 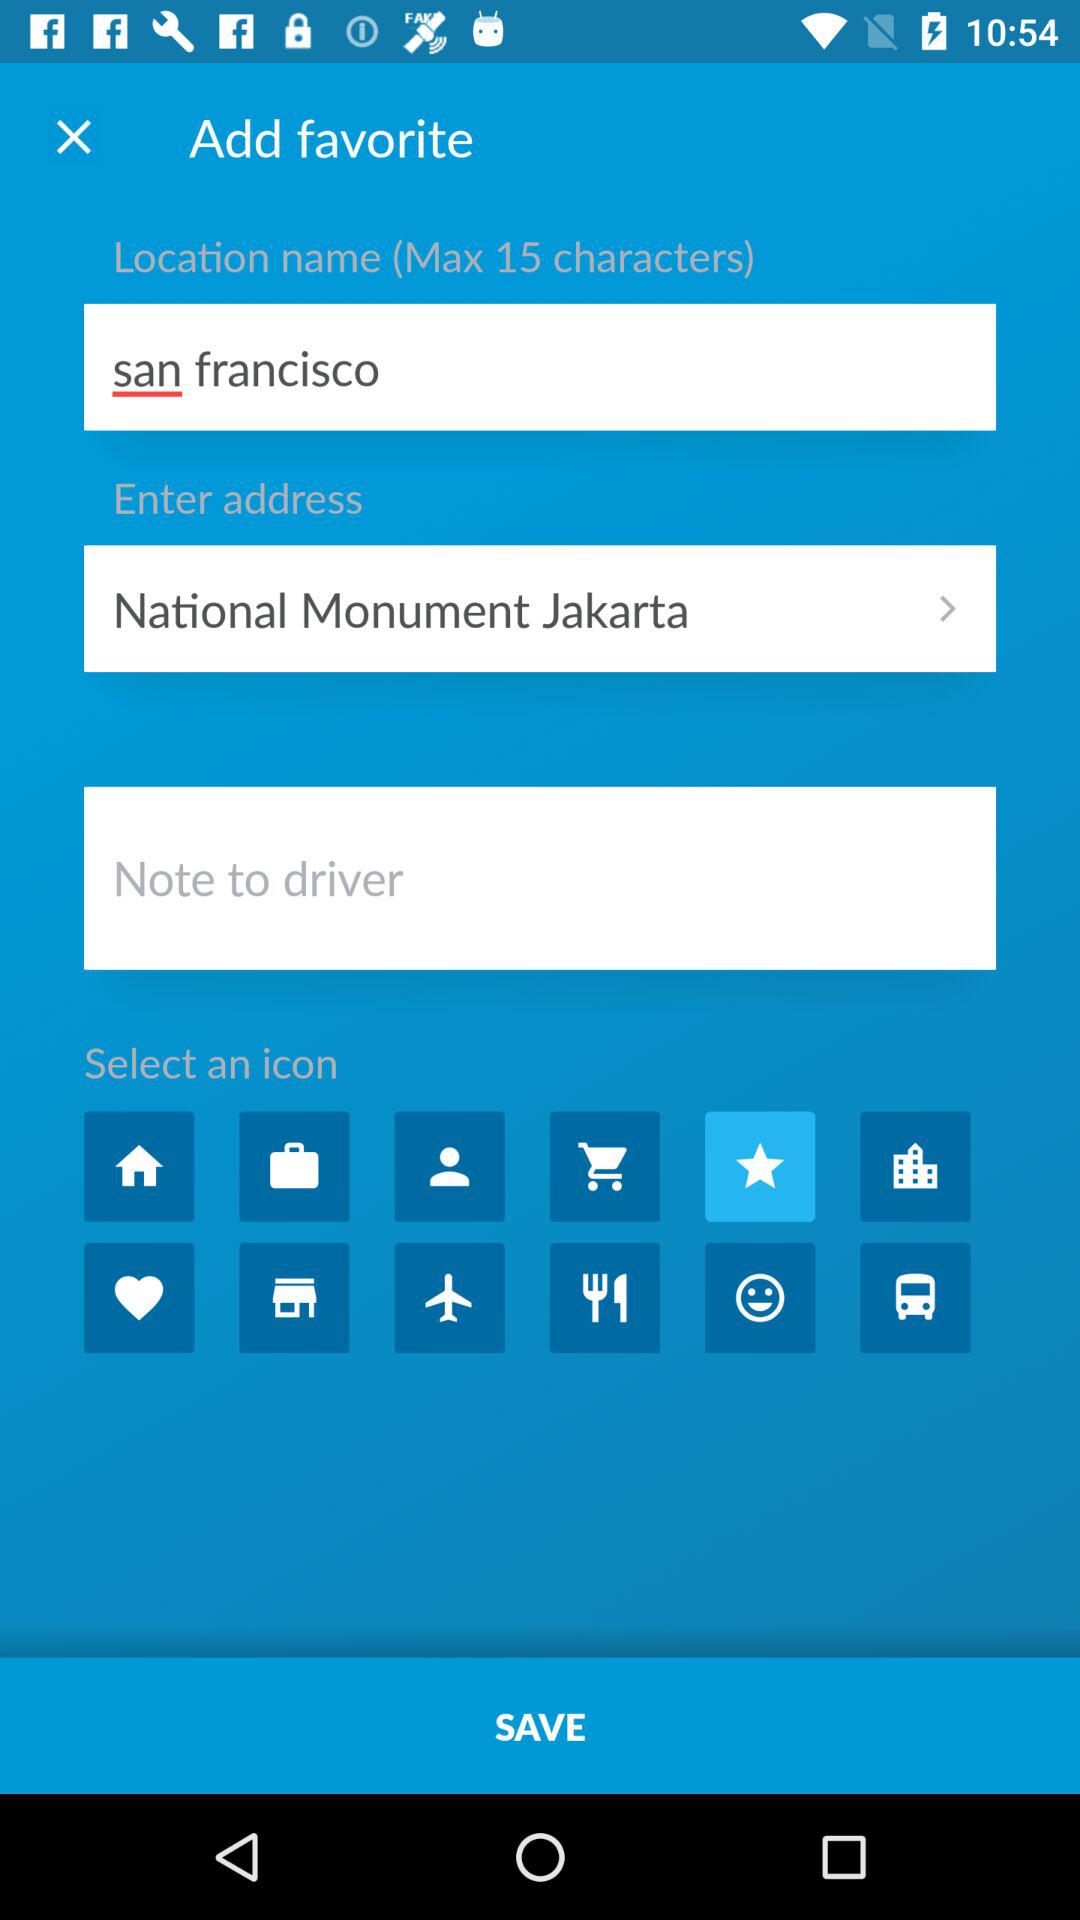 I want to click on choose the 'liked favorites category, so click(x=139, y=1298).